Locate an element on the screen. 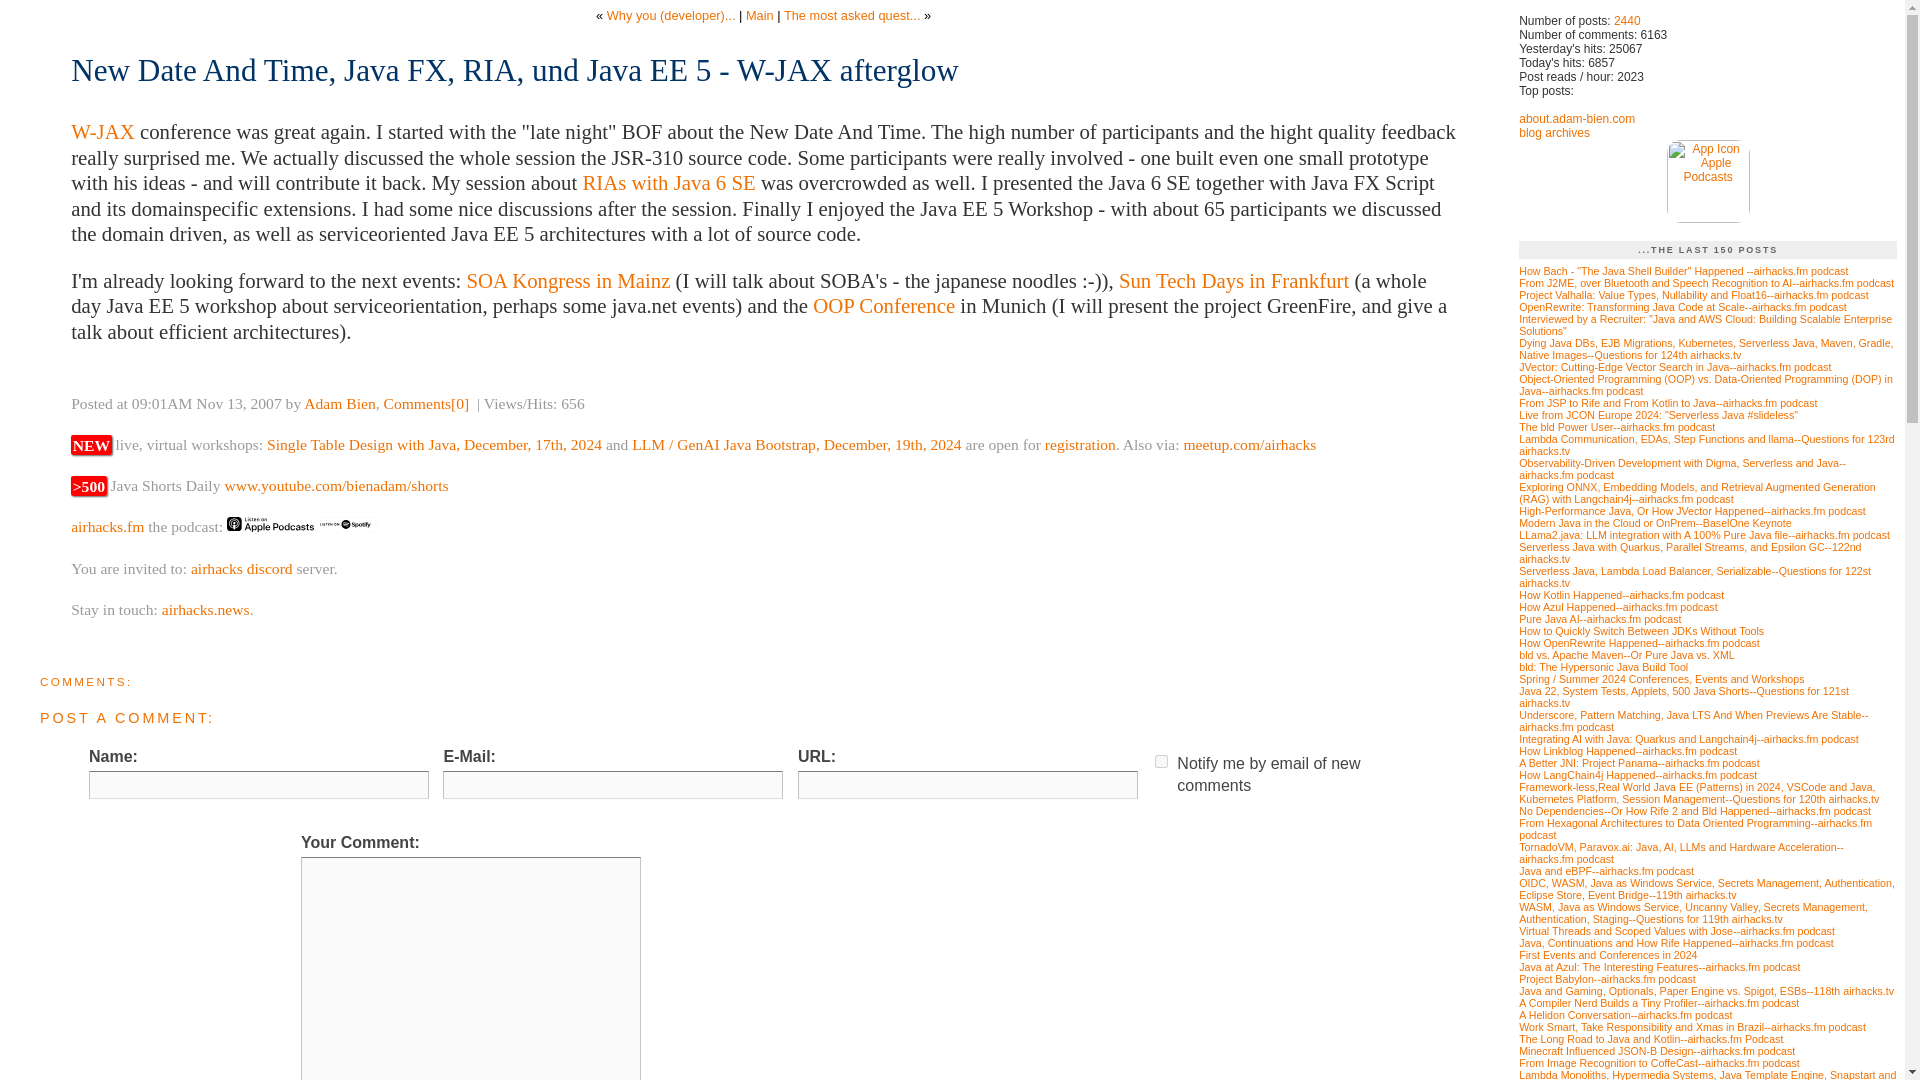 This screenshot has height=1080, width=1920. blog archives is located at coordinates (1554, 133).